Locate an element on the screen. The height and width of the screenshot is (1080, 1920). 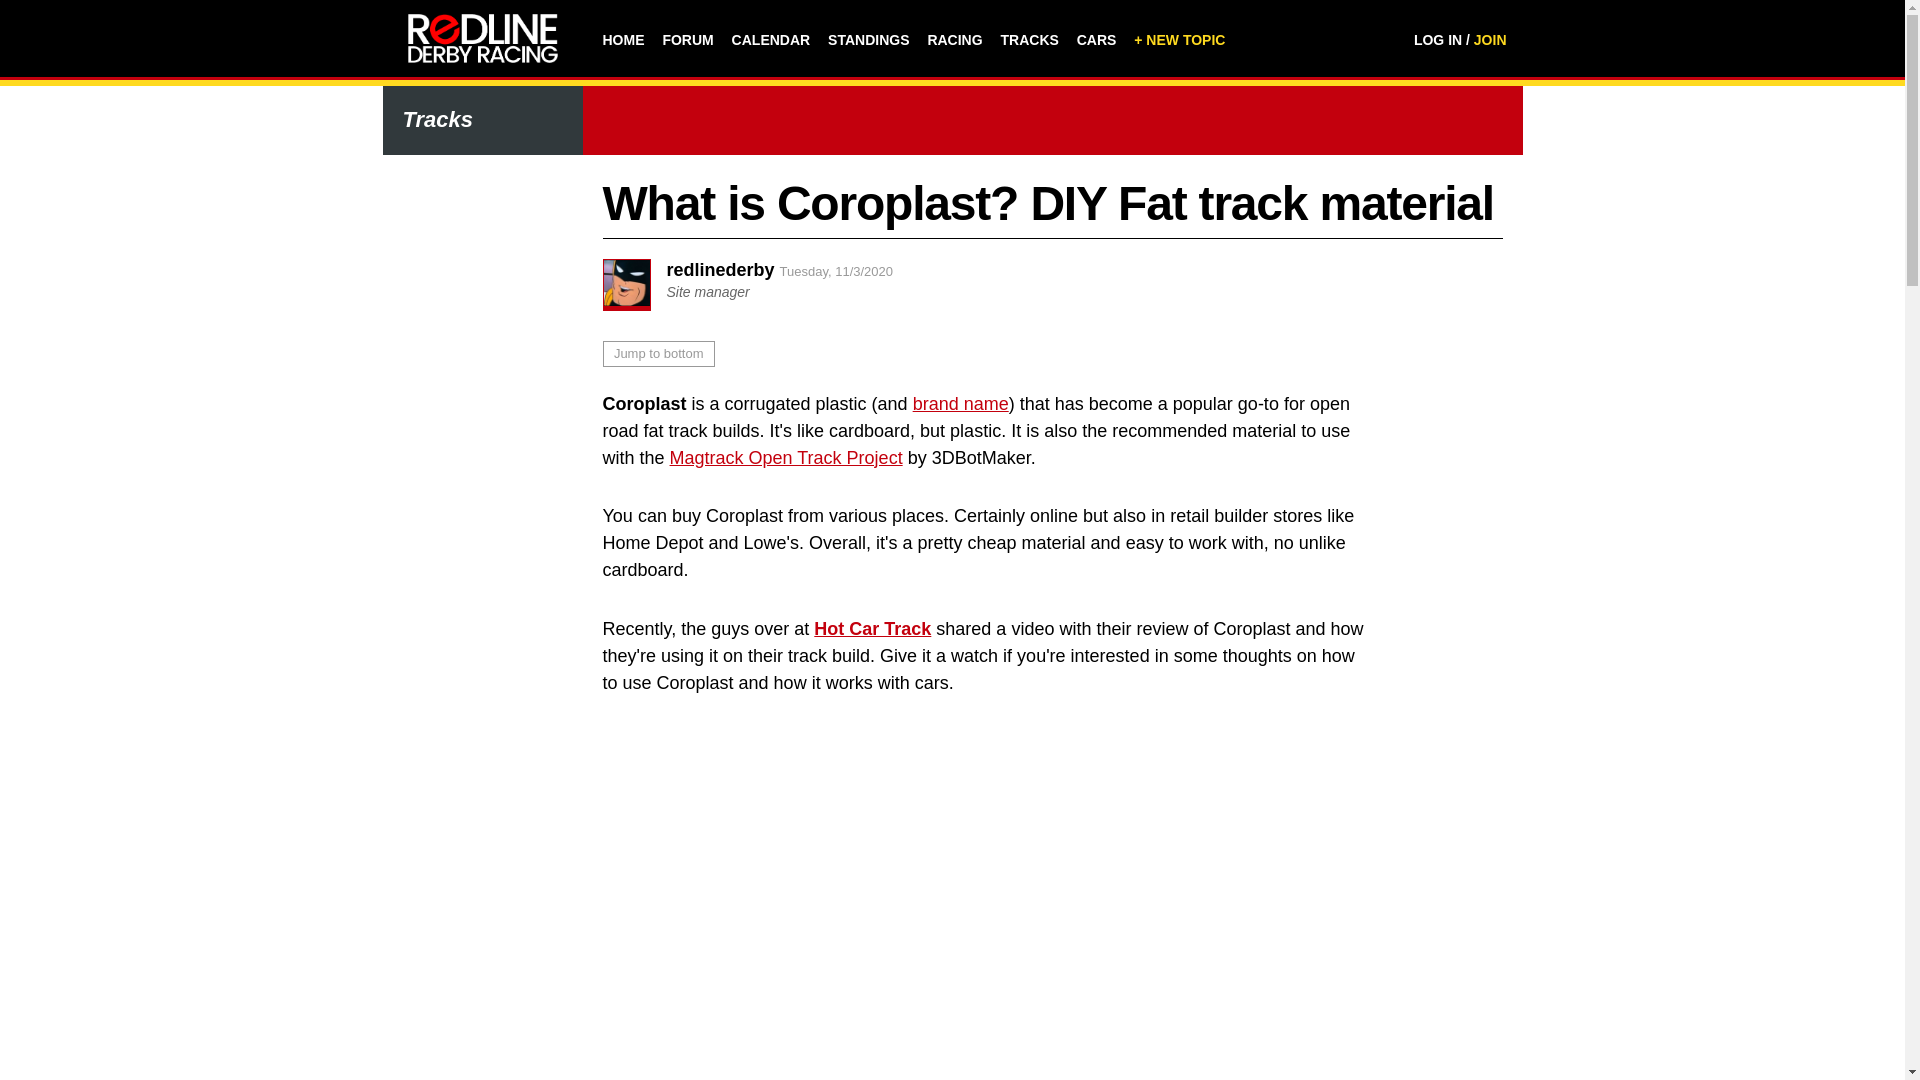
CALENDAR is located at coordinates (770, 40).